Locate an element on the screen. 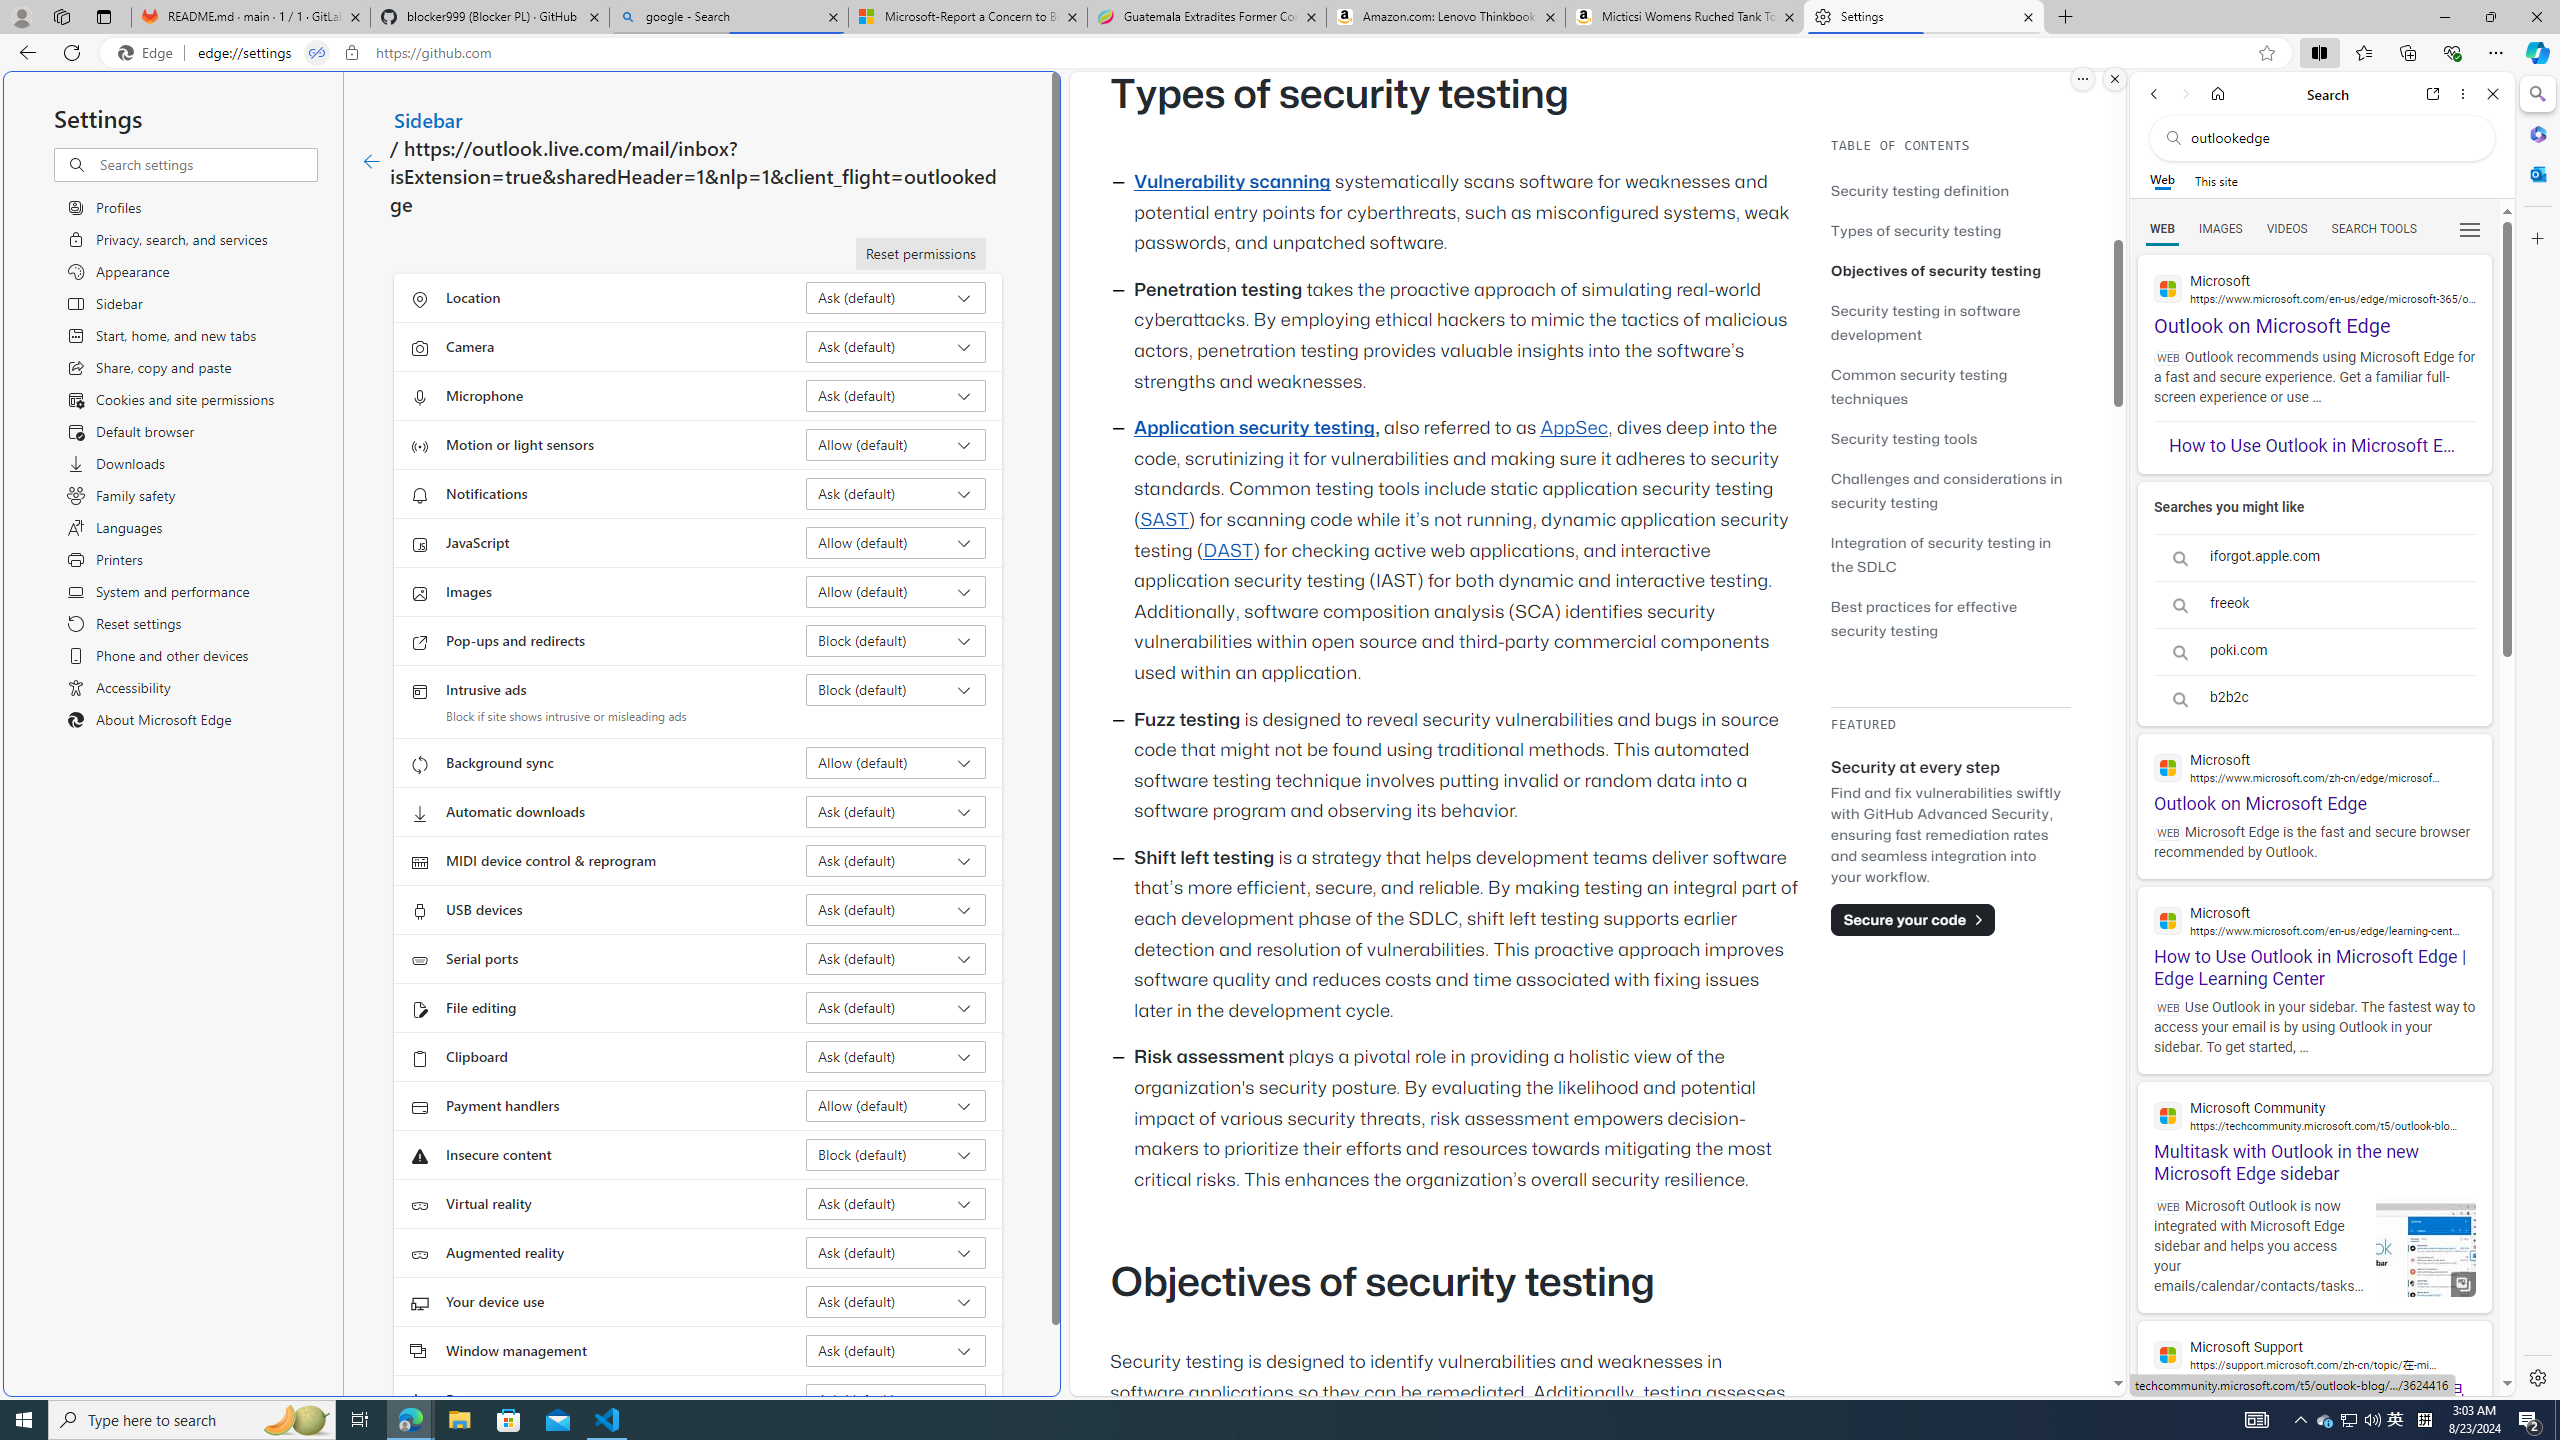  freeok is located at coordinates (2314, 604).